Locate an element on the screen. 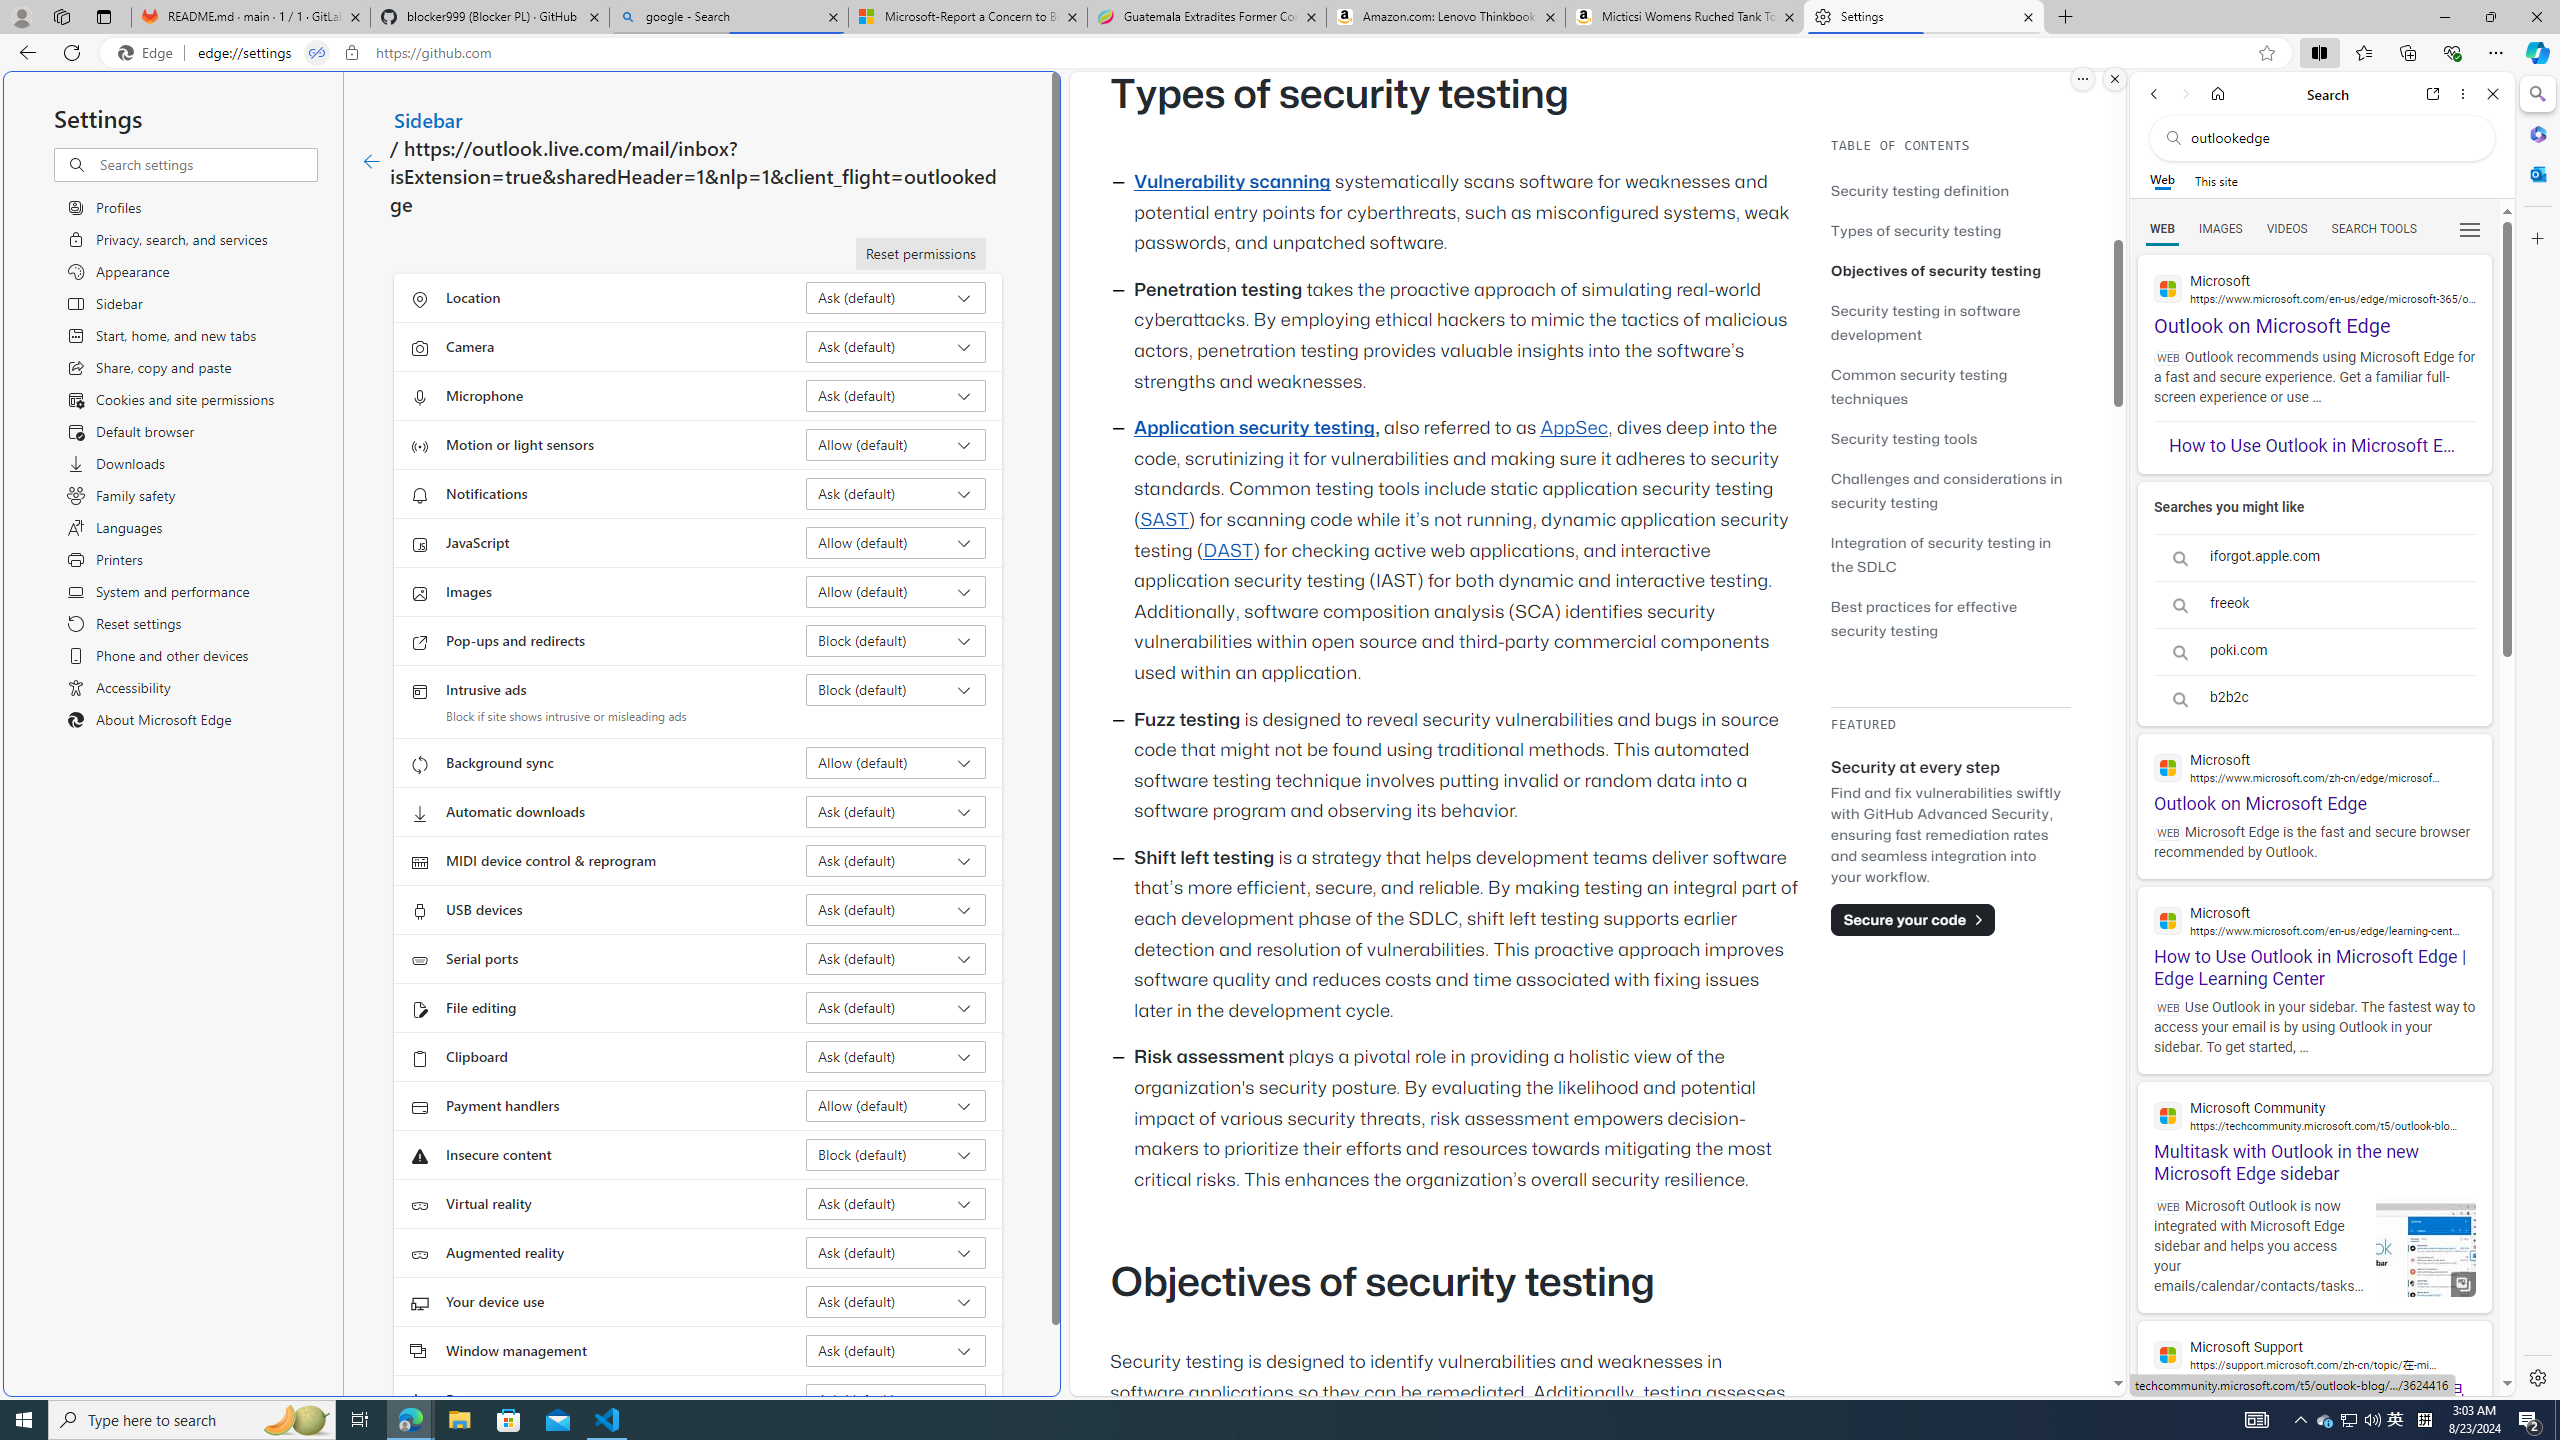  freeok is located at coordinates (2314, 604).